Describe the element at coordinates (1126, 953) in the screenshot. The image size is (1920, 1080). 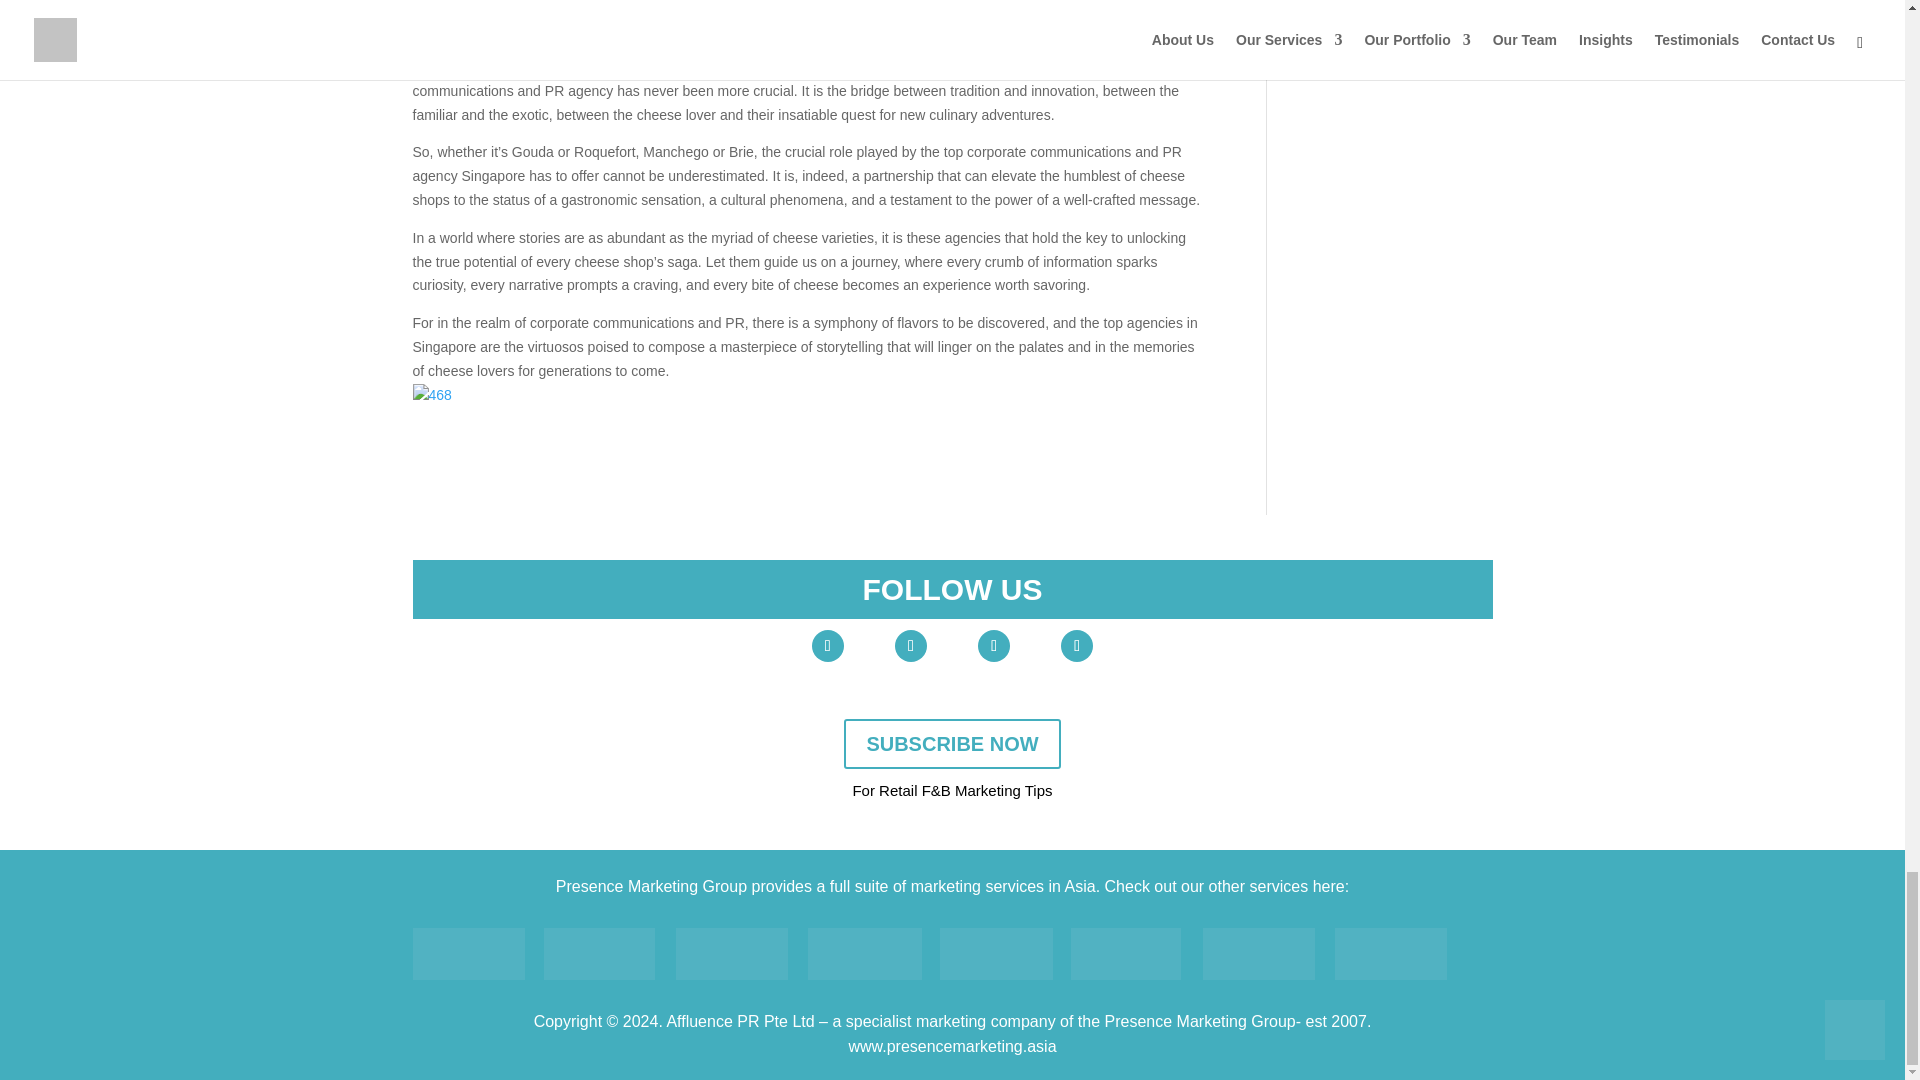
I see `Potence PR` at that location.